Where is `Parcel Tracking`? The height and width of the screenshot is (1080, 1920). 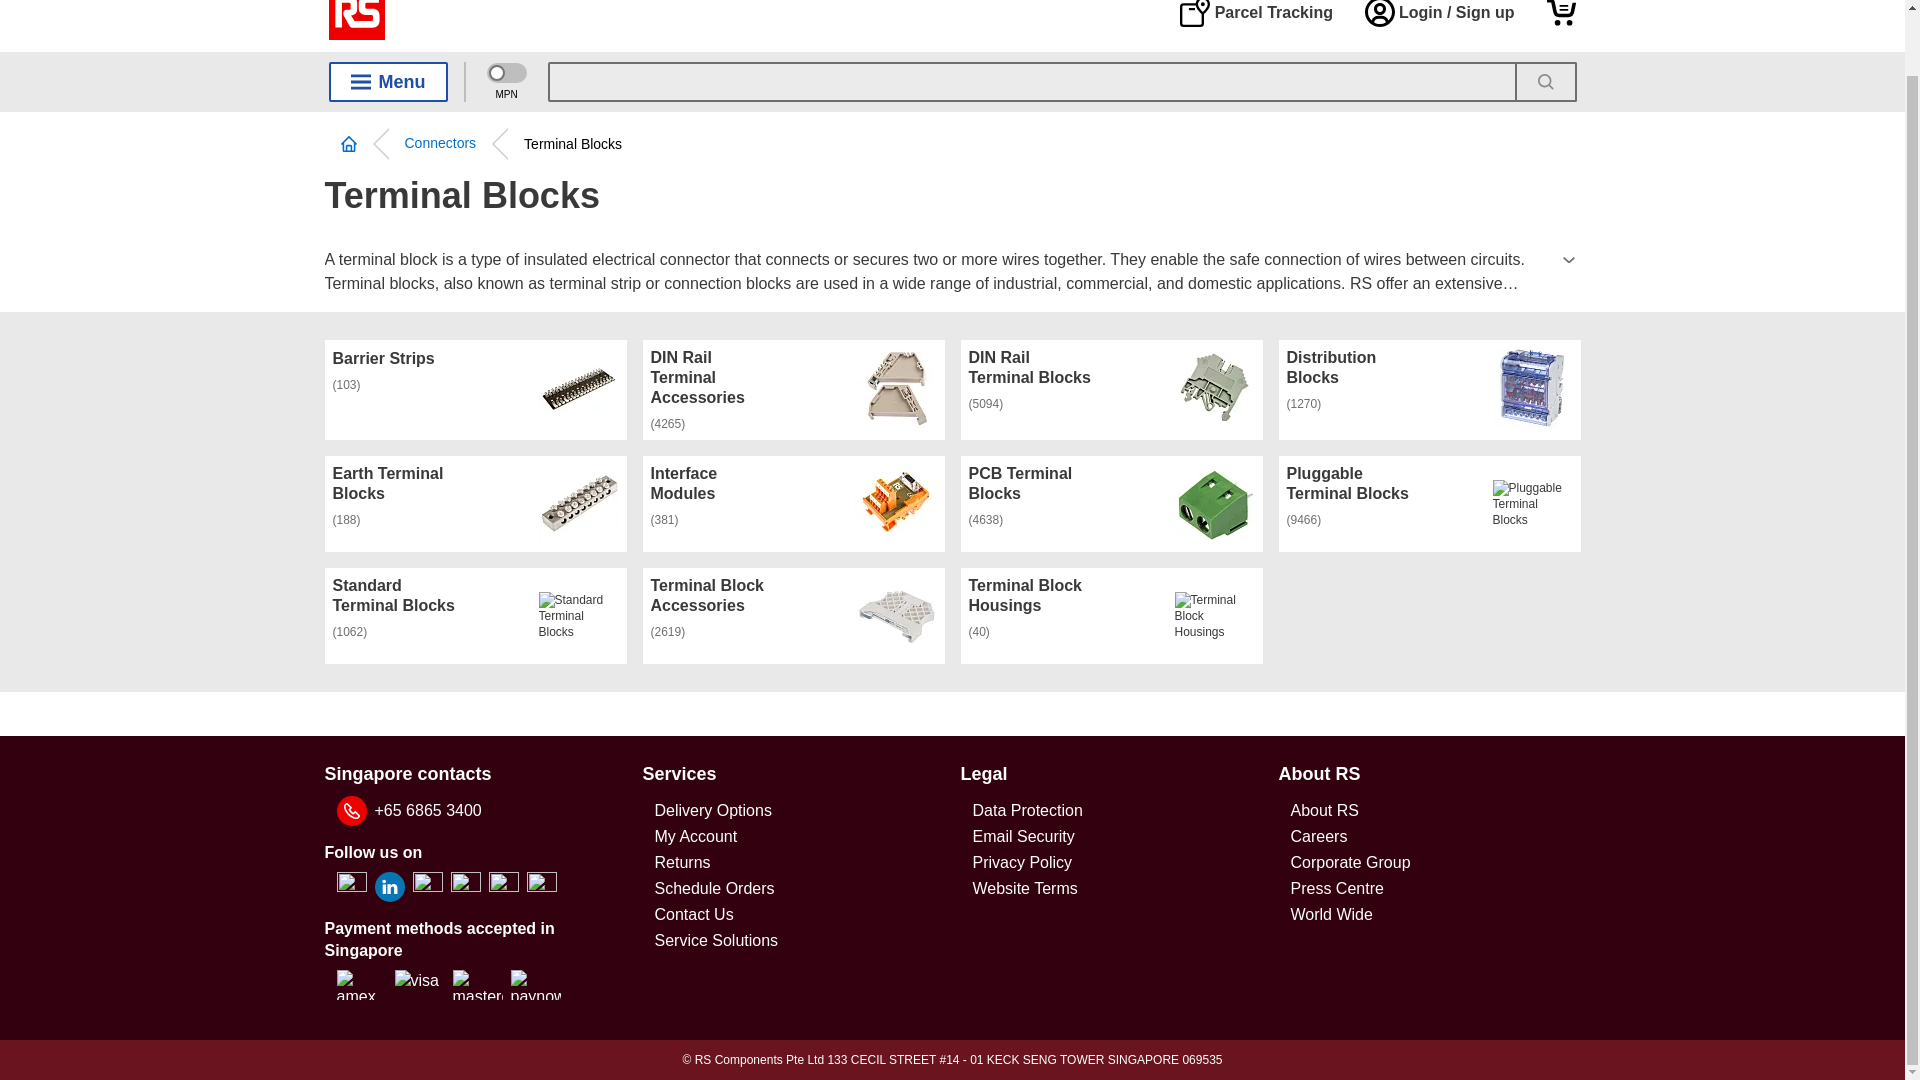 Parcel Tracking is located at coordinates (1255, 14).